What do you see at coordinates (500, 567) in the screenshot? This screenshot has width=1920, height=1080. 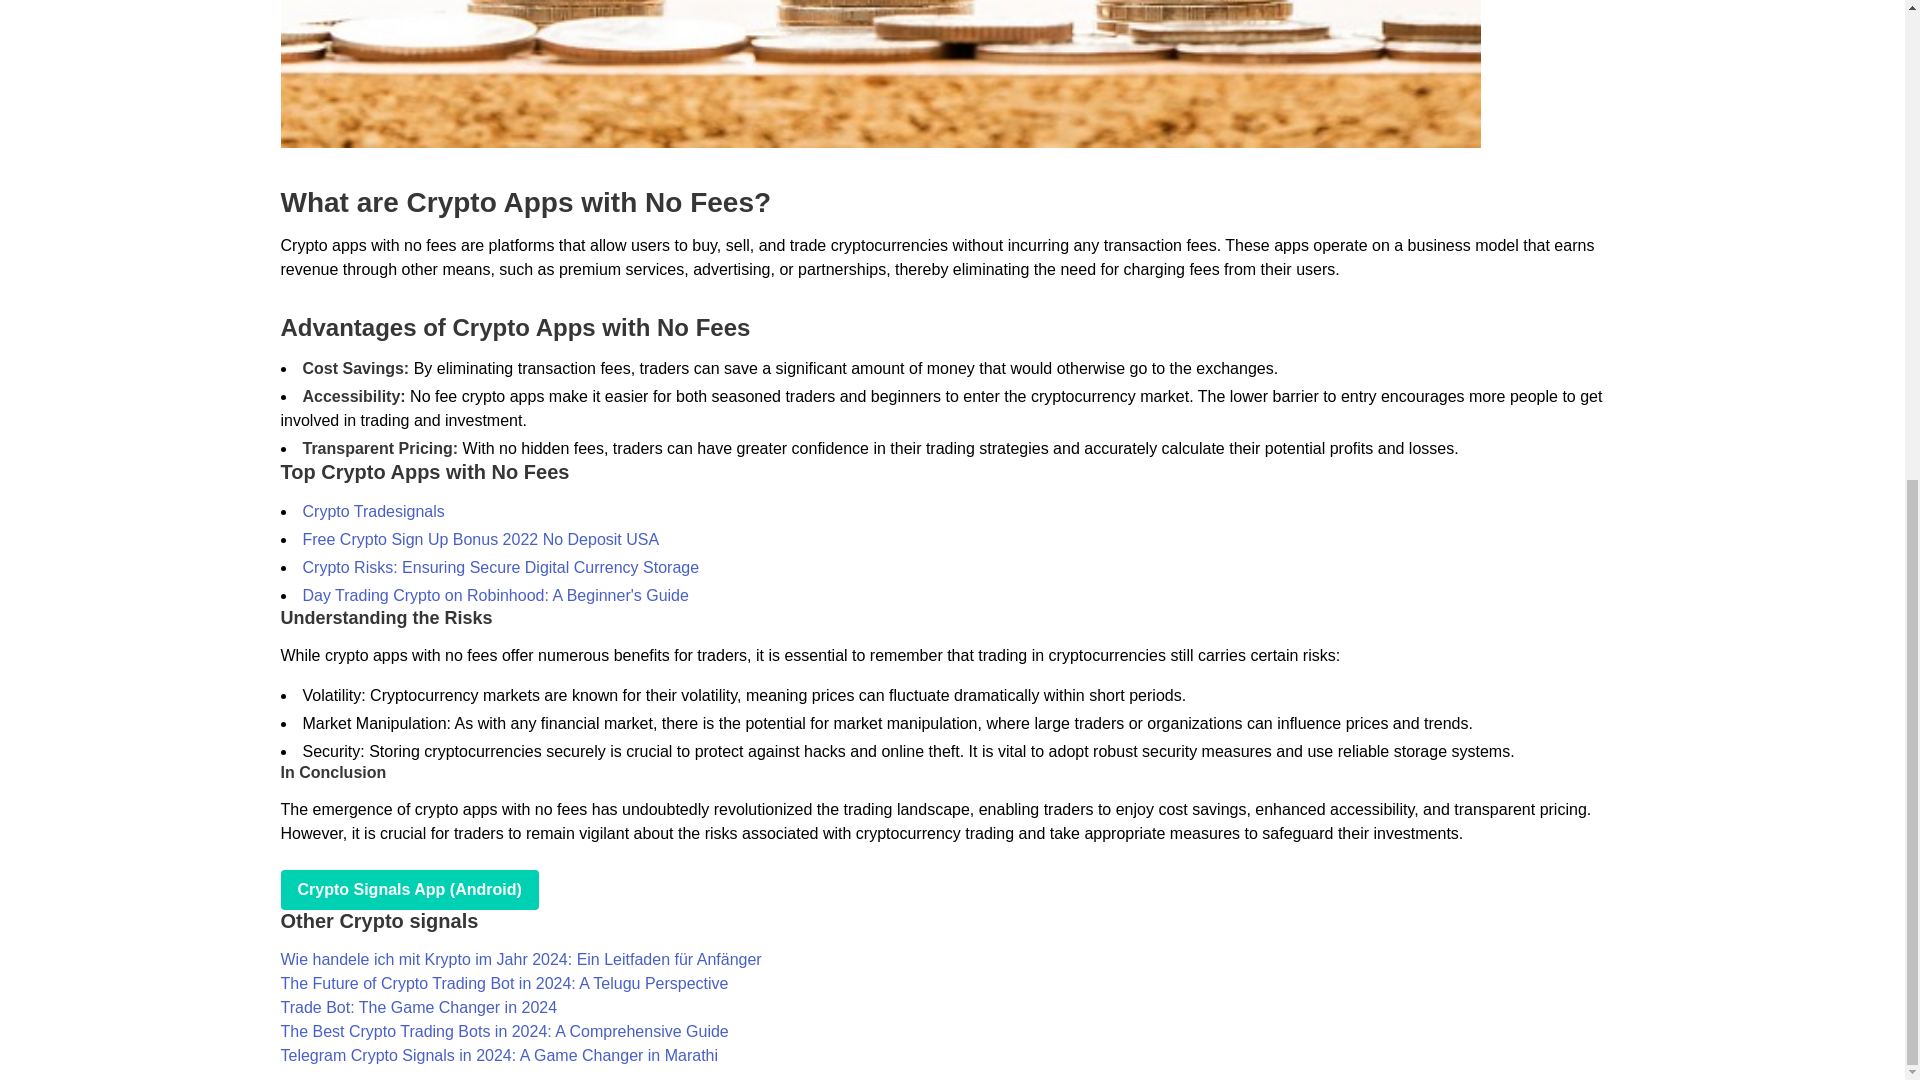 I see `Crypto Risks: Ensuring Secure Digital Currency Storage` at bounding box center [500, 567].